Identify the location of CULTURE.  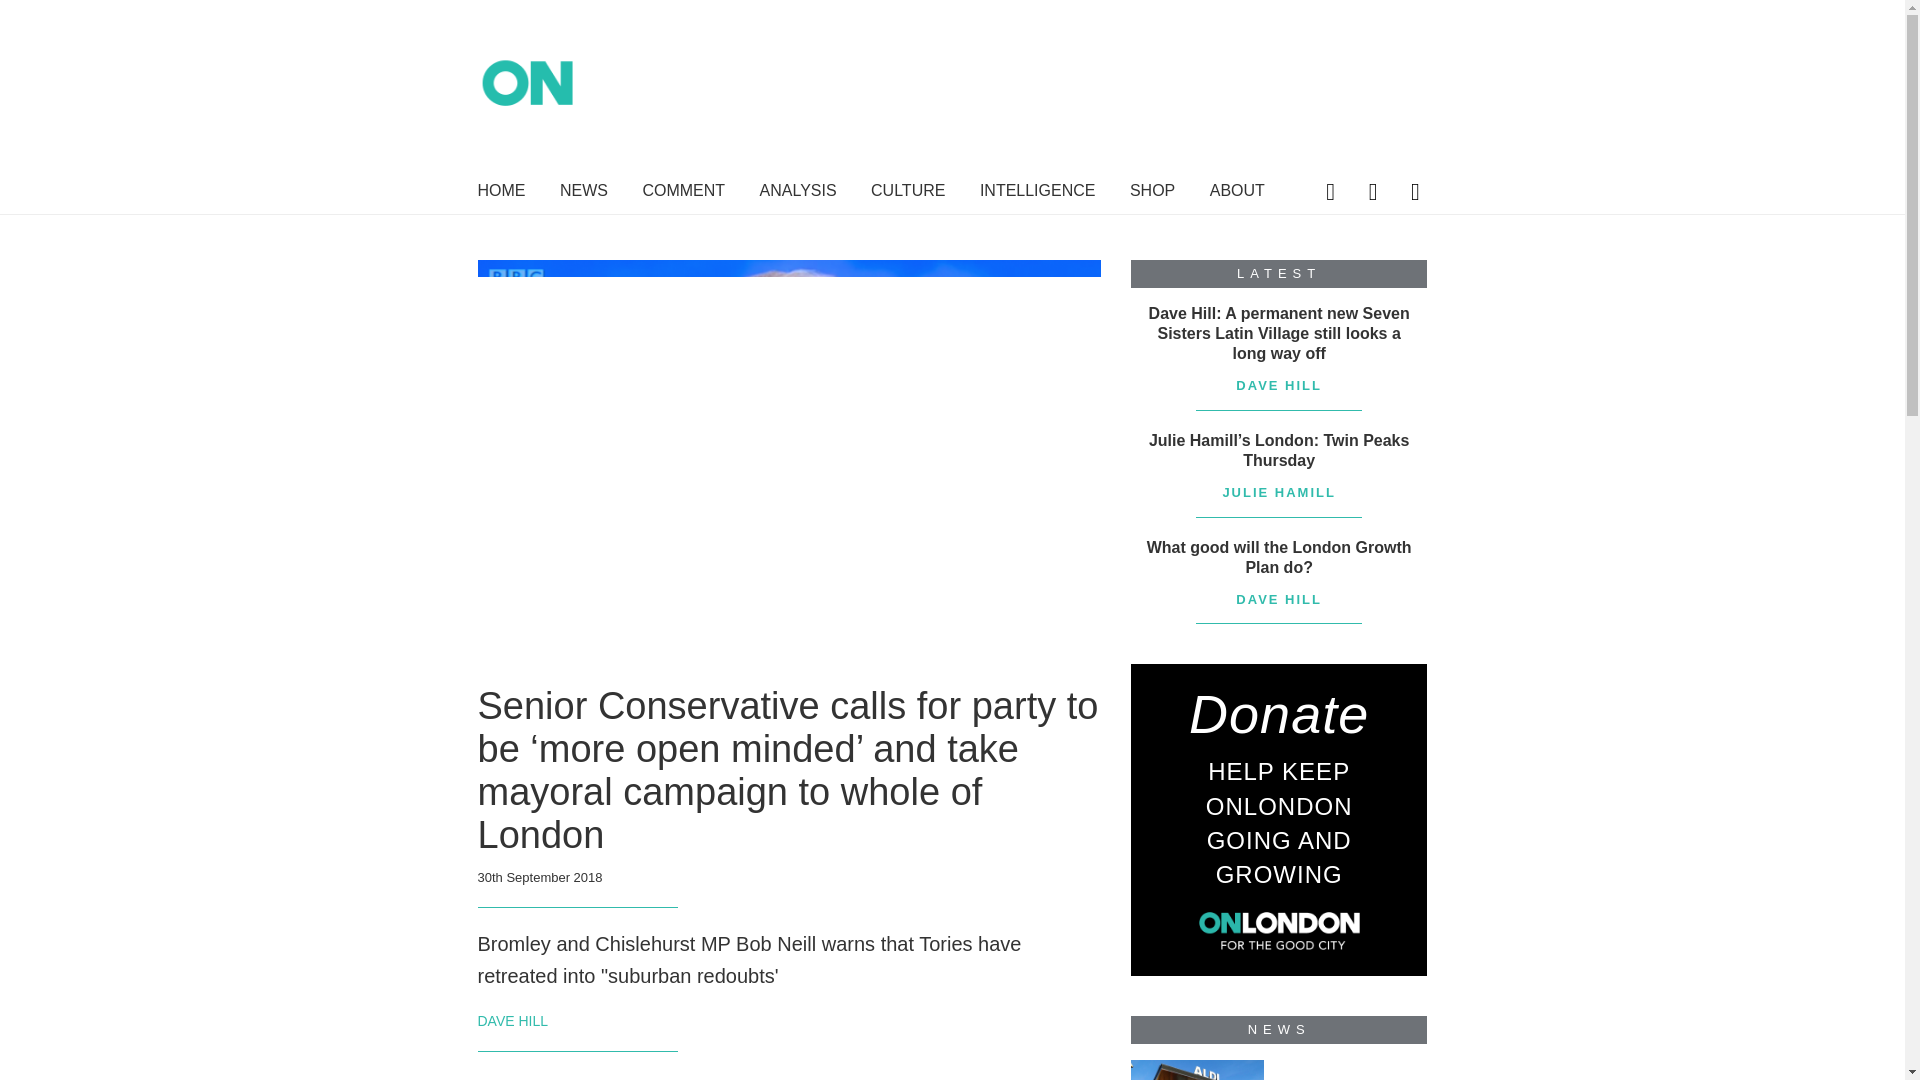
(908, 194).